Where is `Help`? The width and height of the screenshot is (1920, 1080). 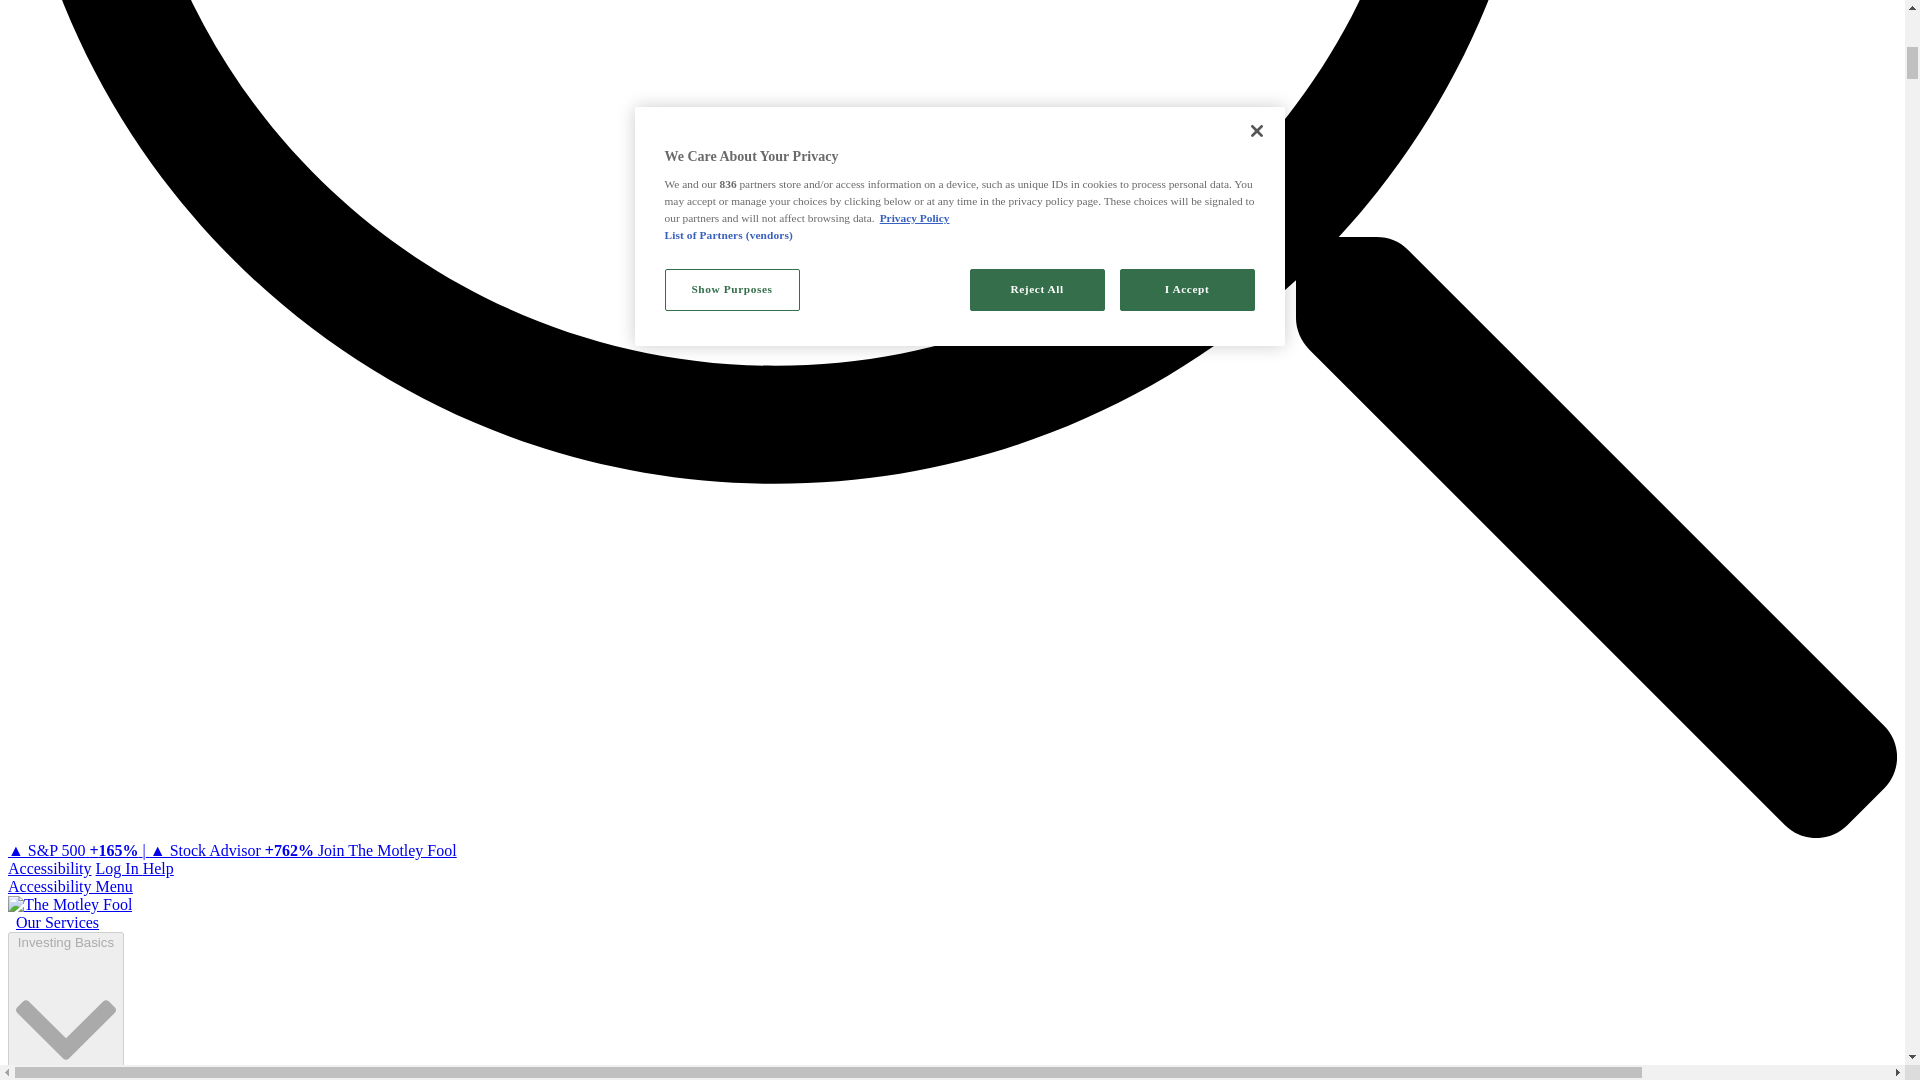 Help is located at coordinates (158, 868).